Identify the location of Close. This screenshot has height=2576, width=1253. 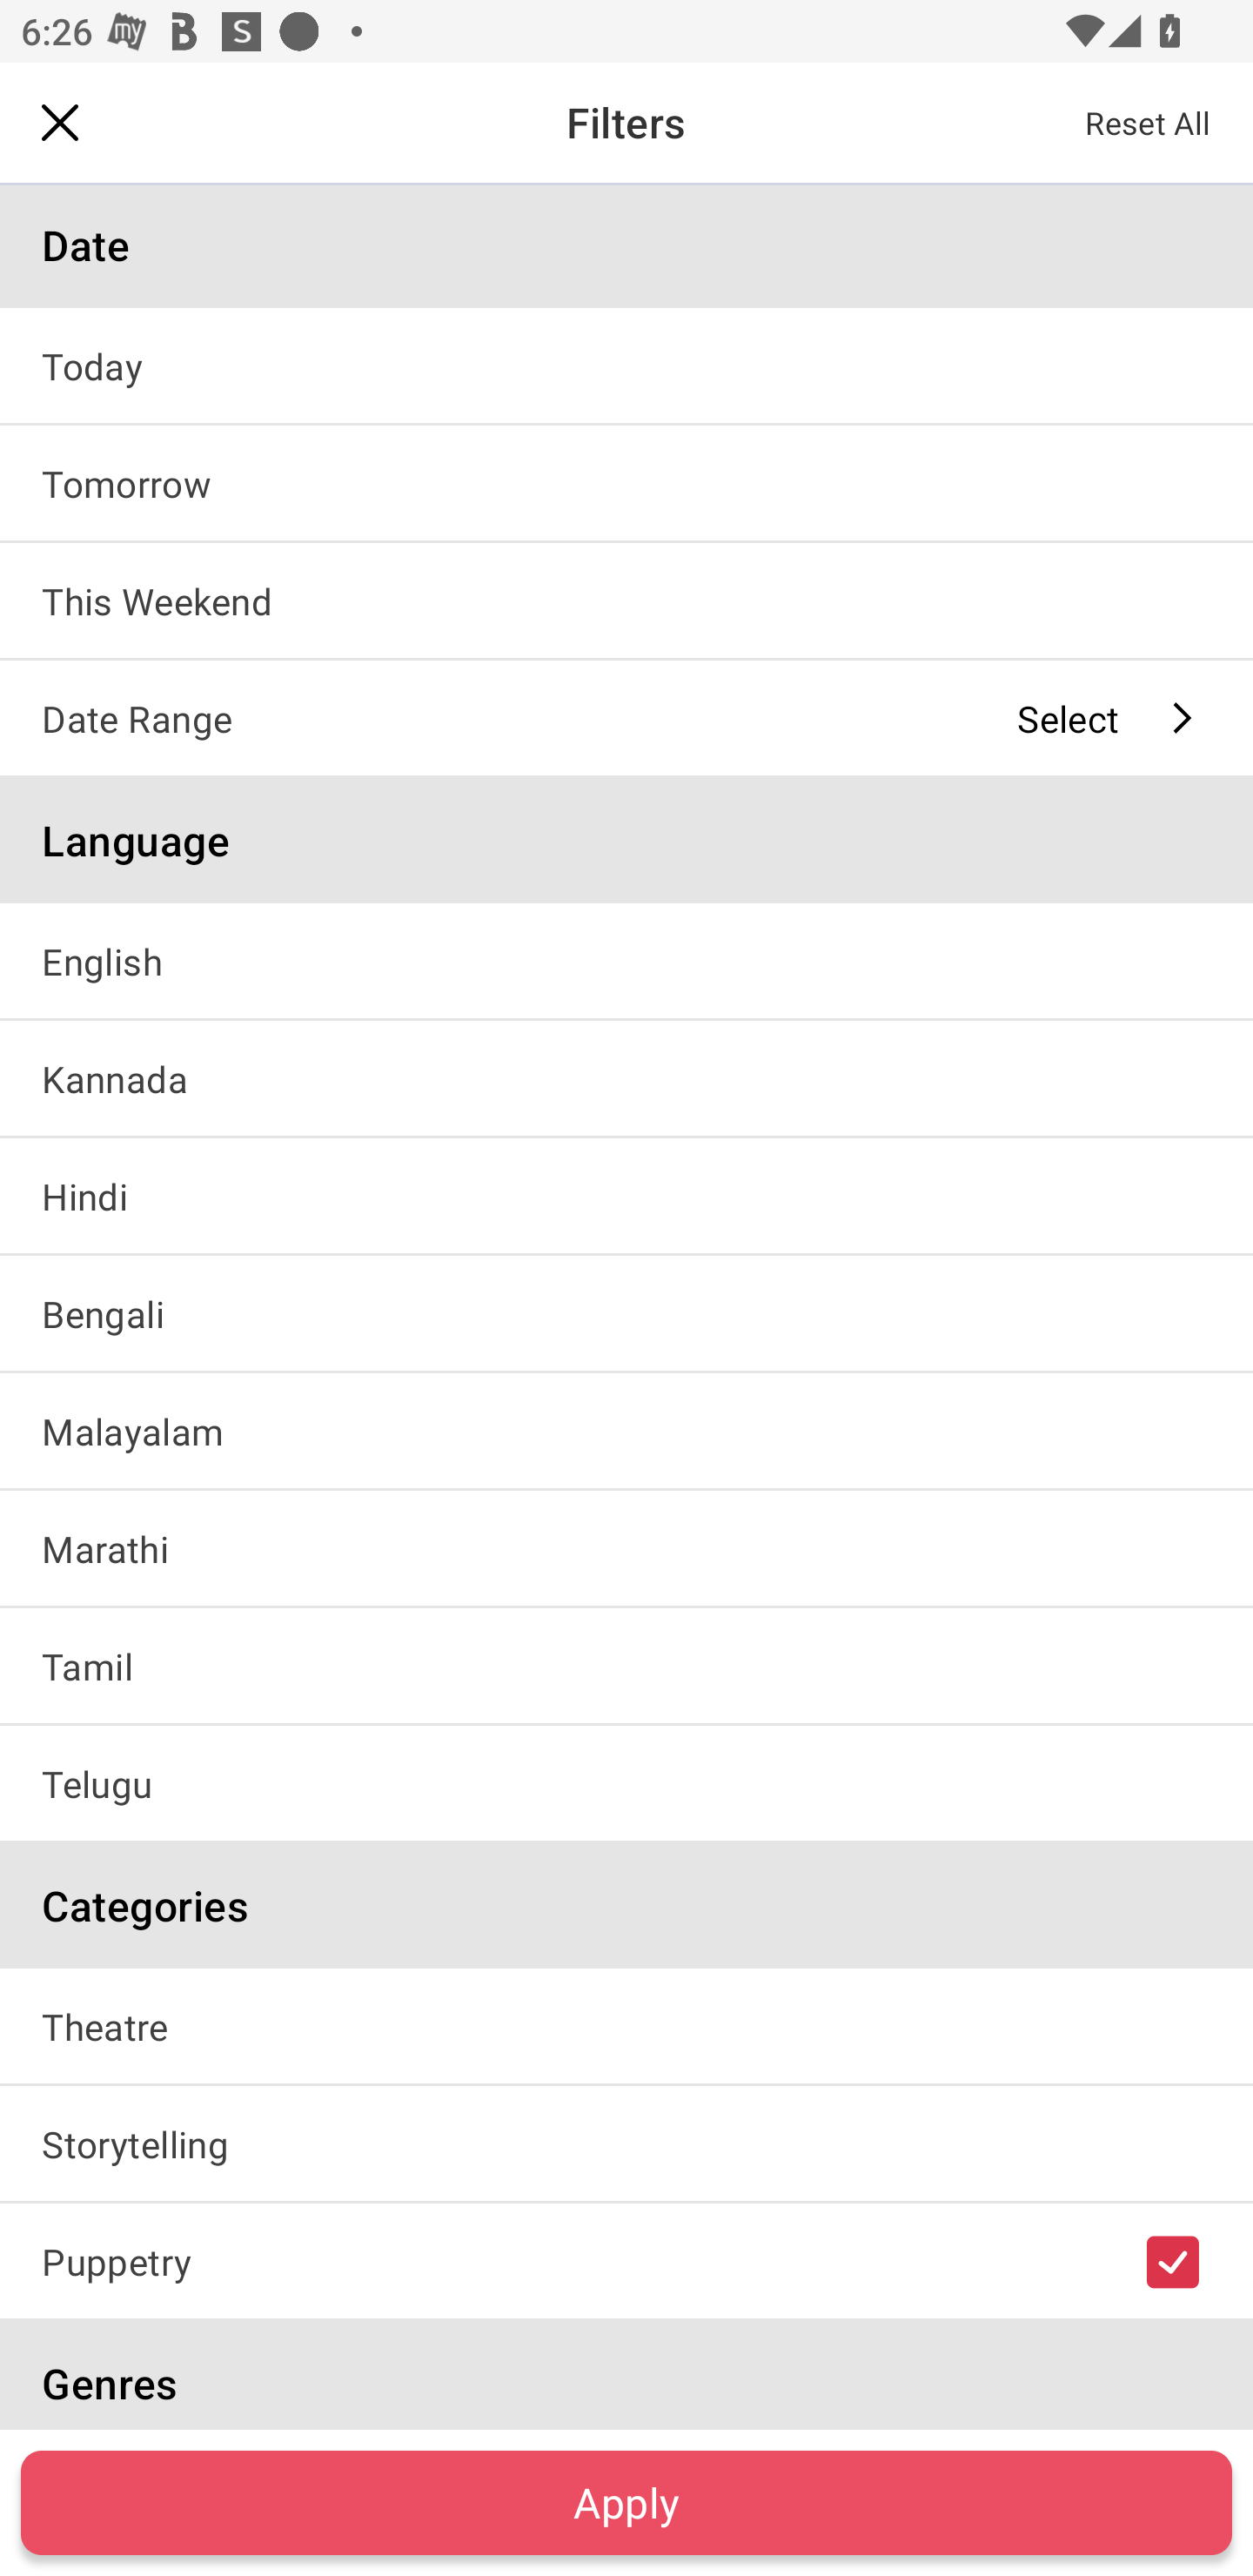
(60, 122).